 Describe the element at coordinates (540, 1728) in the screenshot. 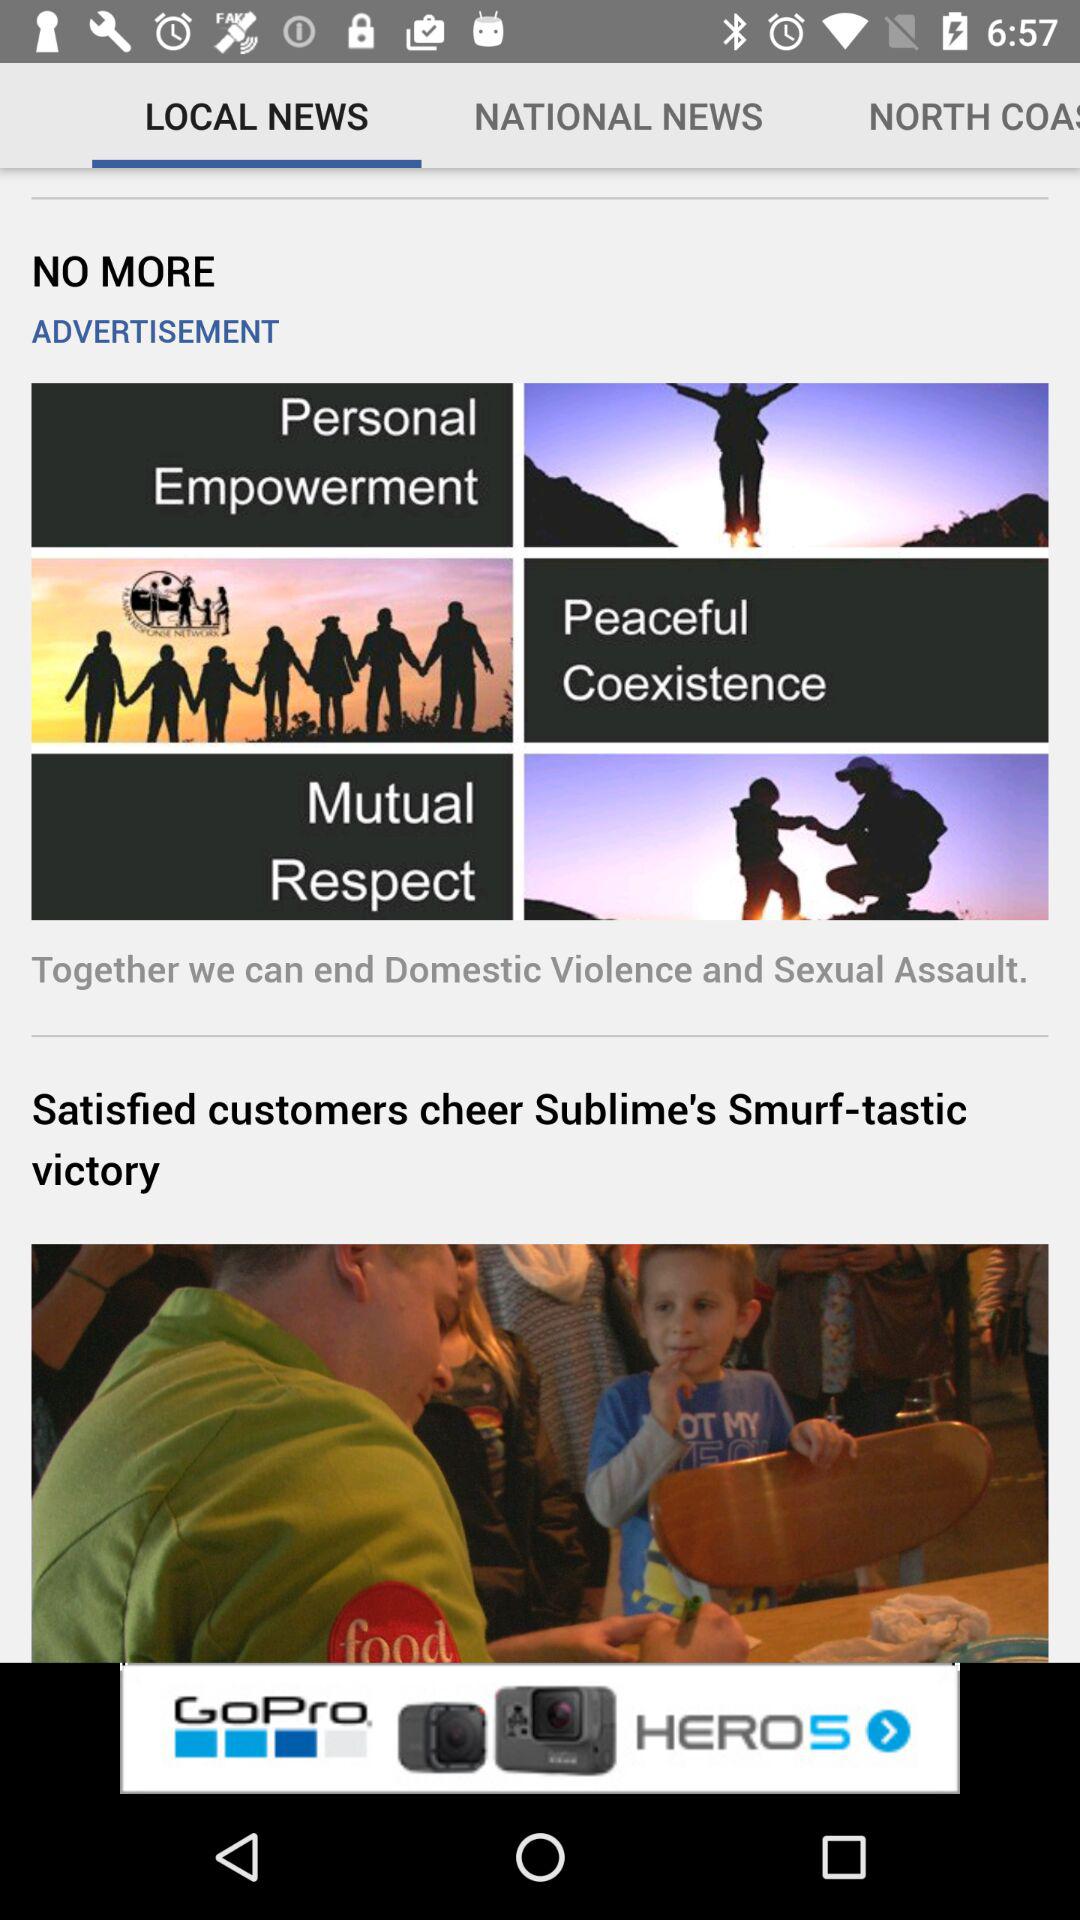

I see `learn more about the gopro hero 5` at that location.